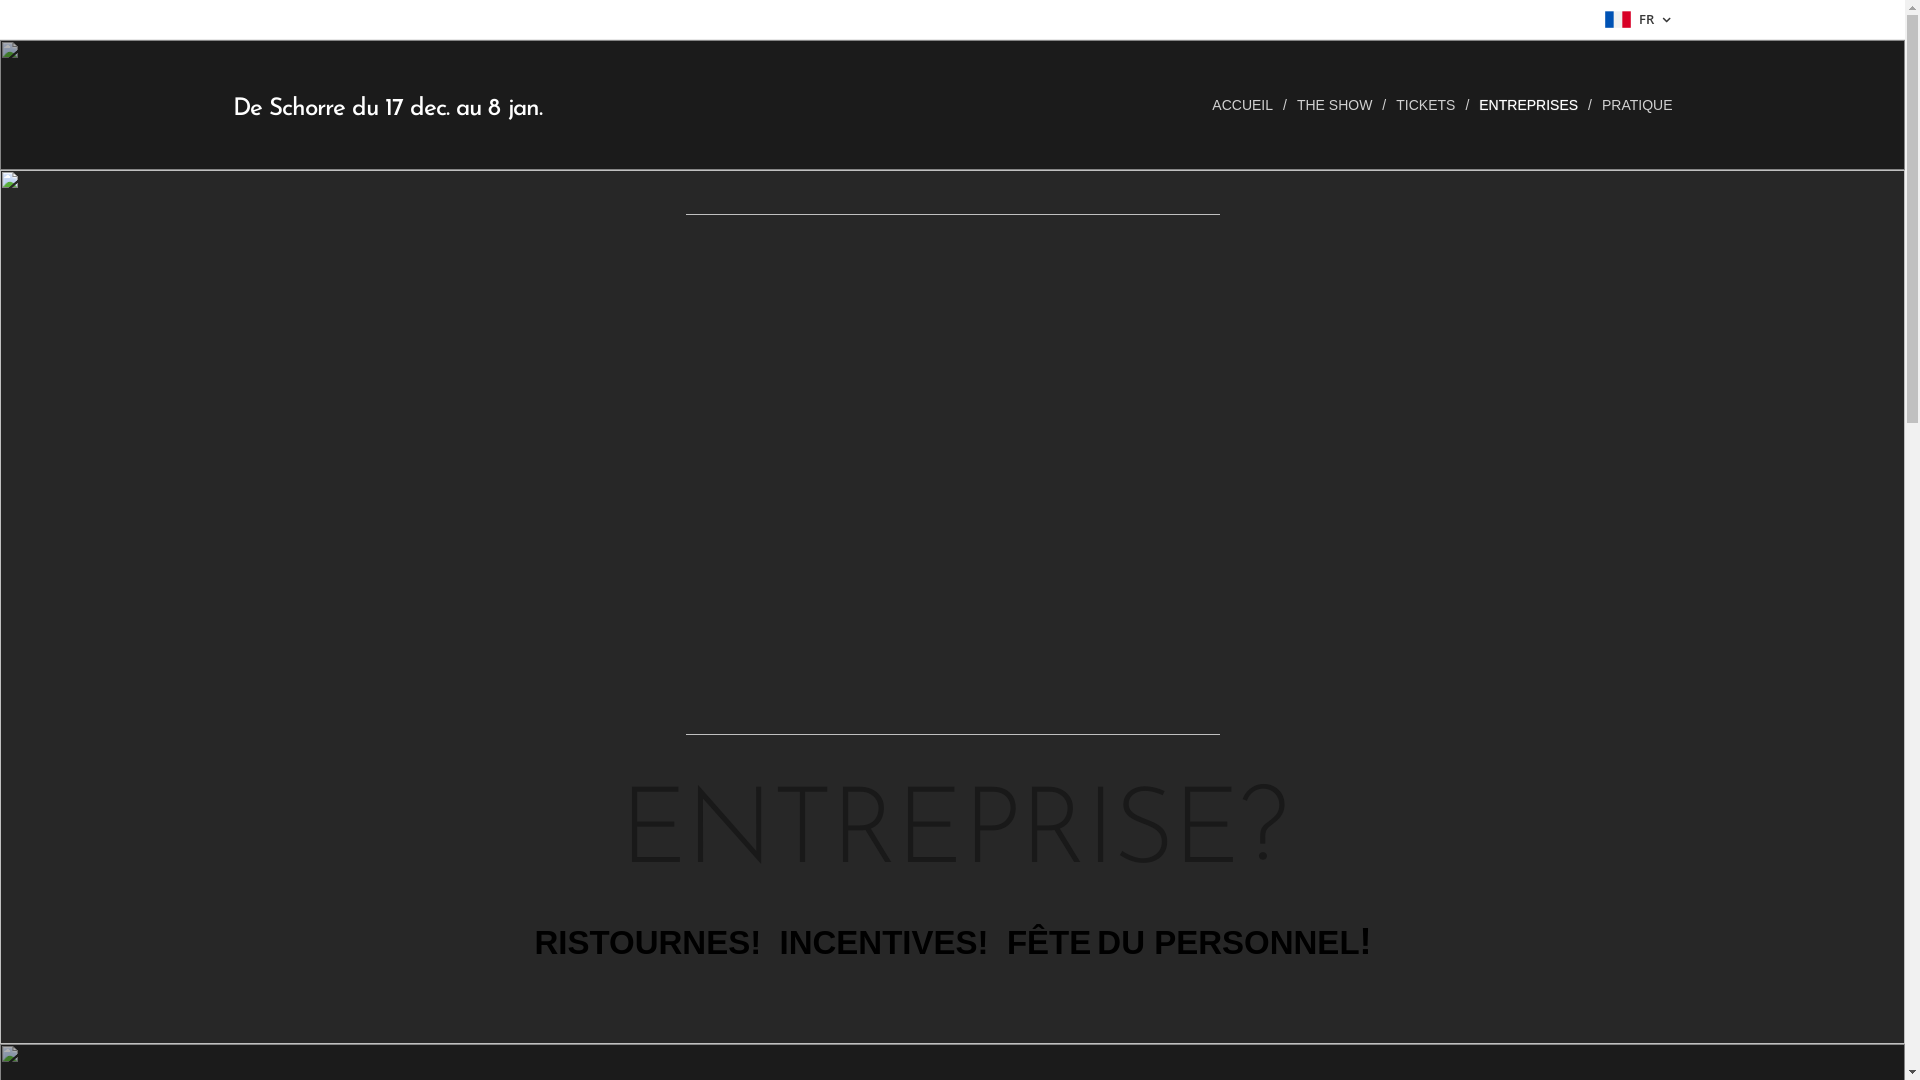 The height and width of the screenshot is (1080, 1920). Describe the element at coordinates (1428, 105) in the screenshot. I see `TICKETS` at that location.